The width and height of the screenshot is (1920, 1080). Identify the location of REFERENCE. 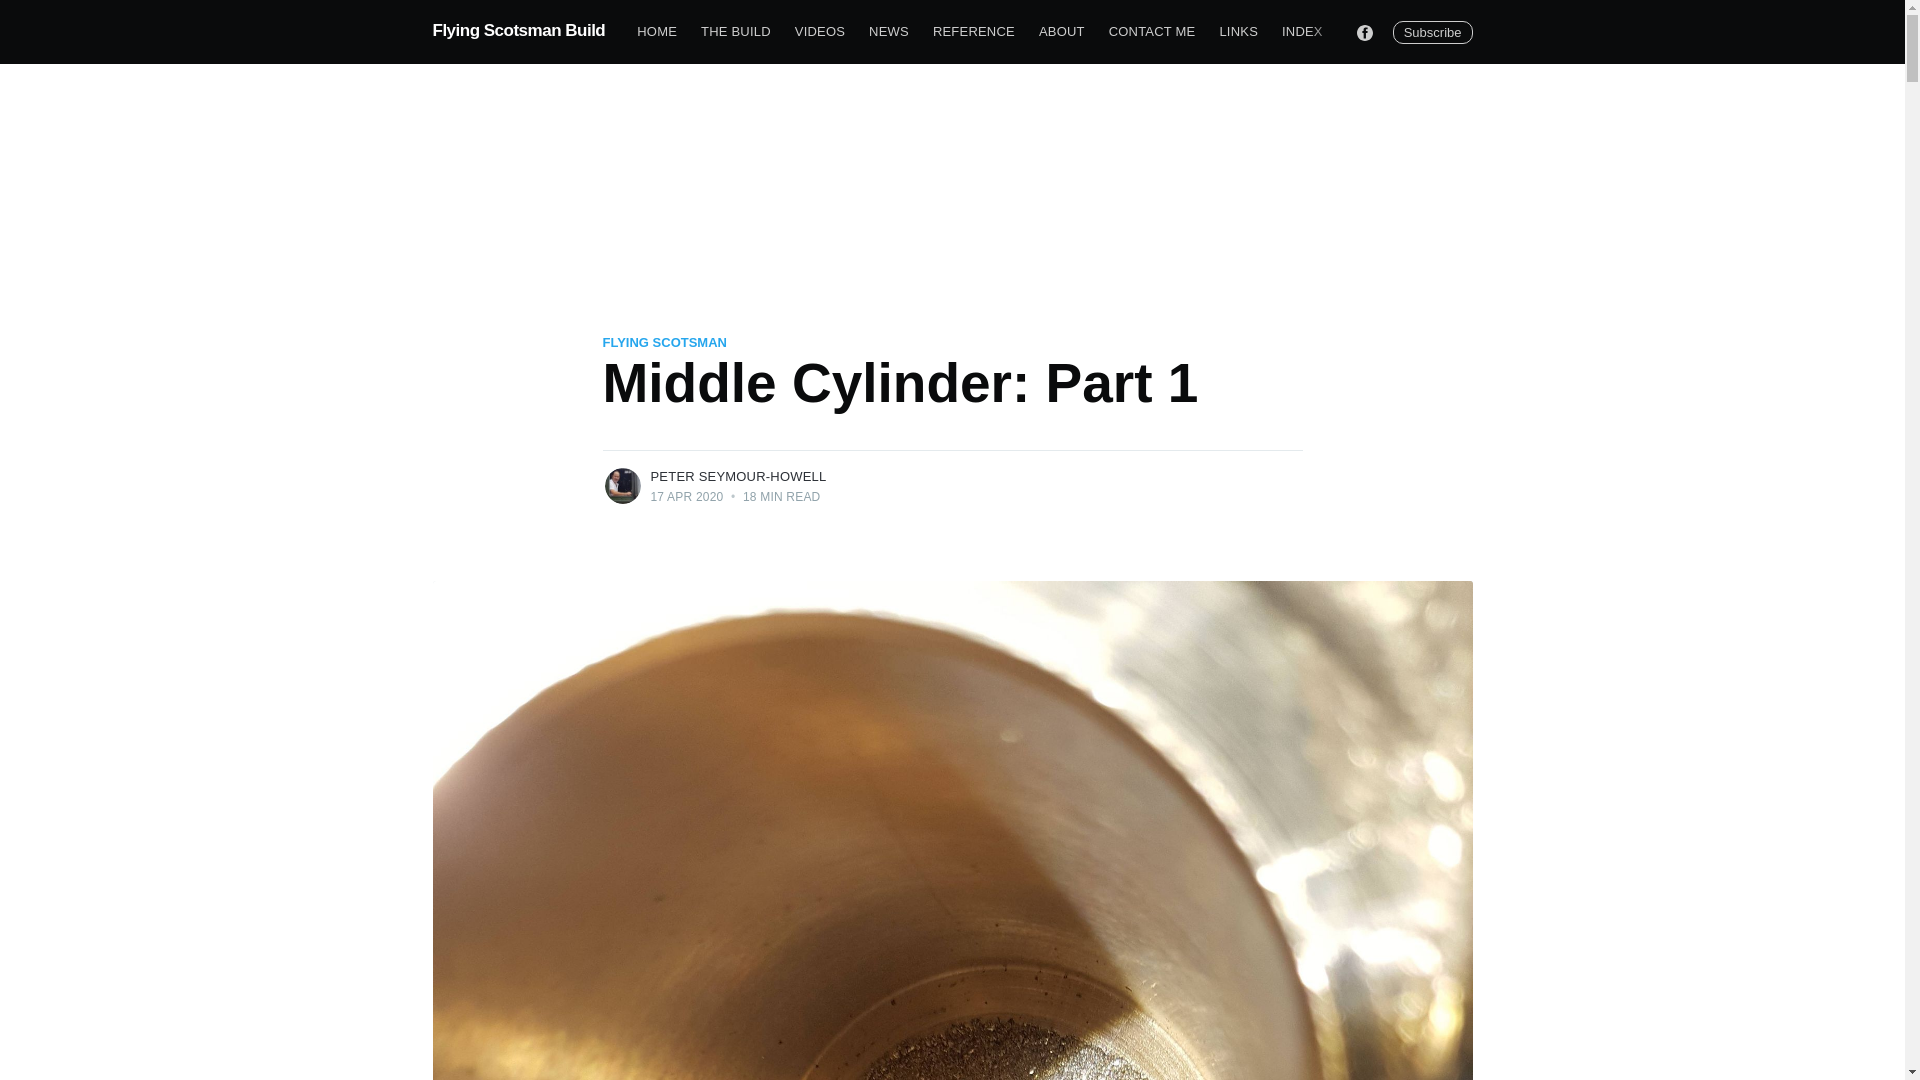
(974, 32).